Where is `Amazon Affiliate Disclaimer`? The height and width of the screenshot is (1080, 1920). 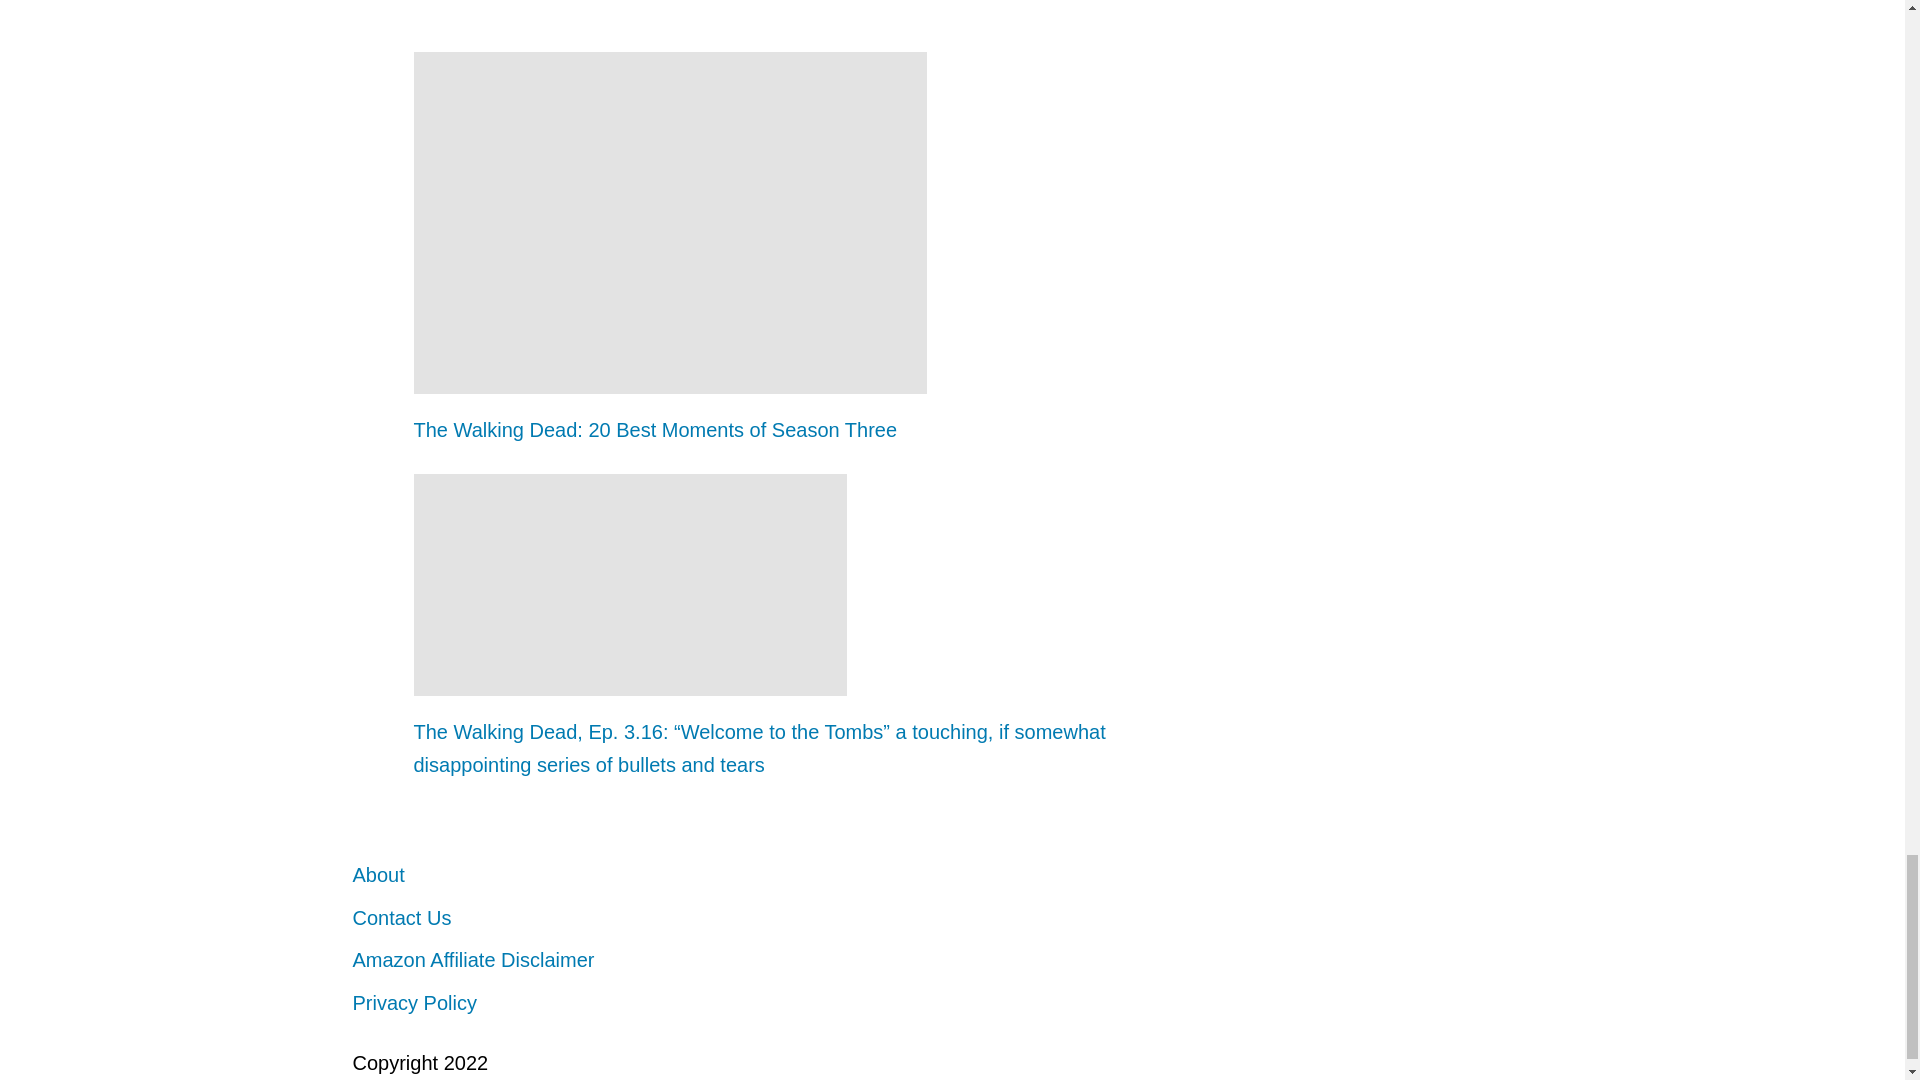
Amazon Affiliate Disclaimer is located at coordinates (472, 960).